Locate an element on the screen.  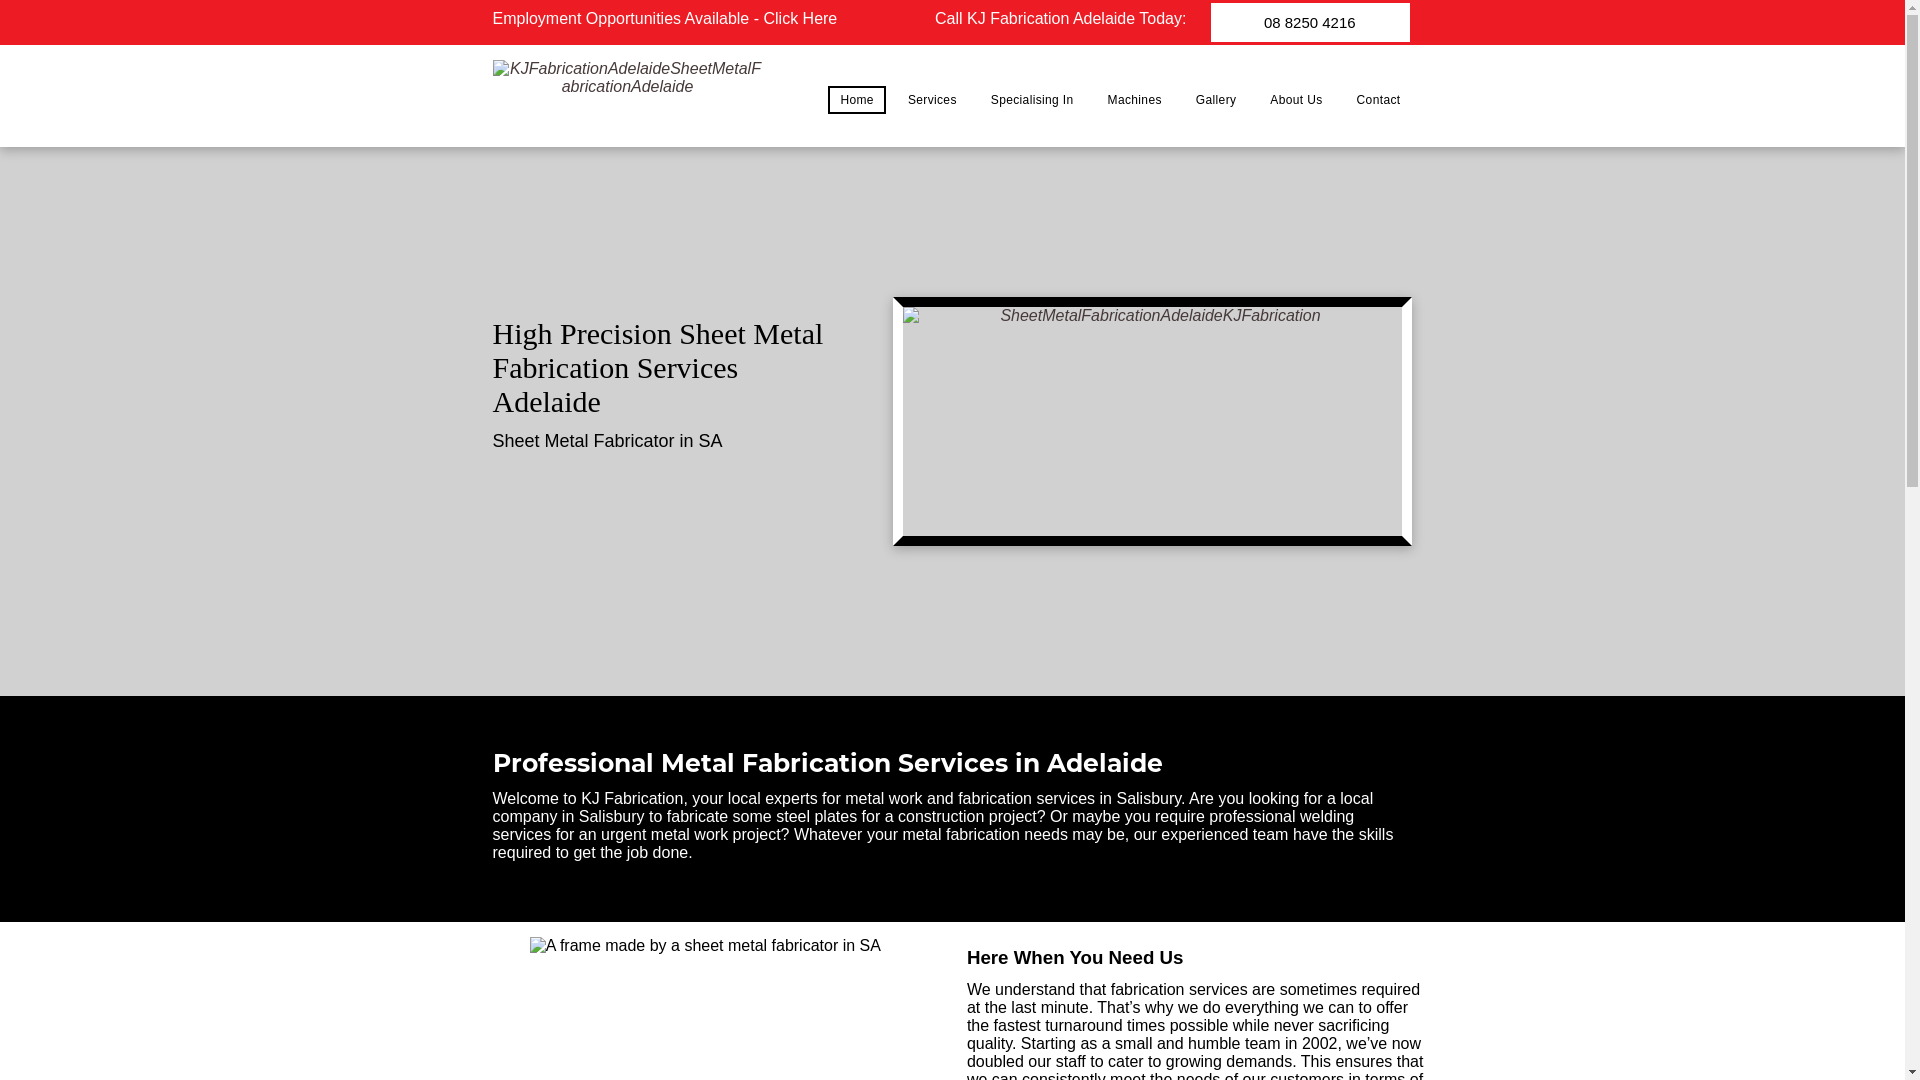
Contact is located at coordinates (1379, 100).